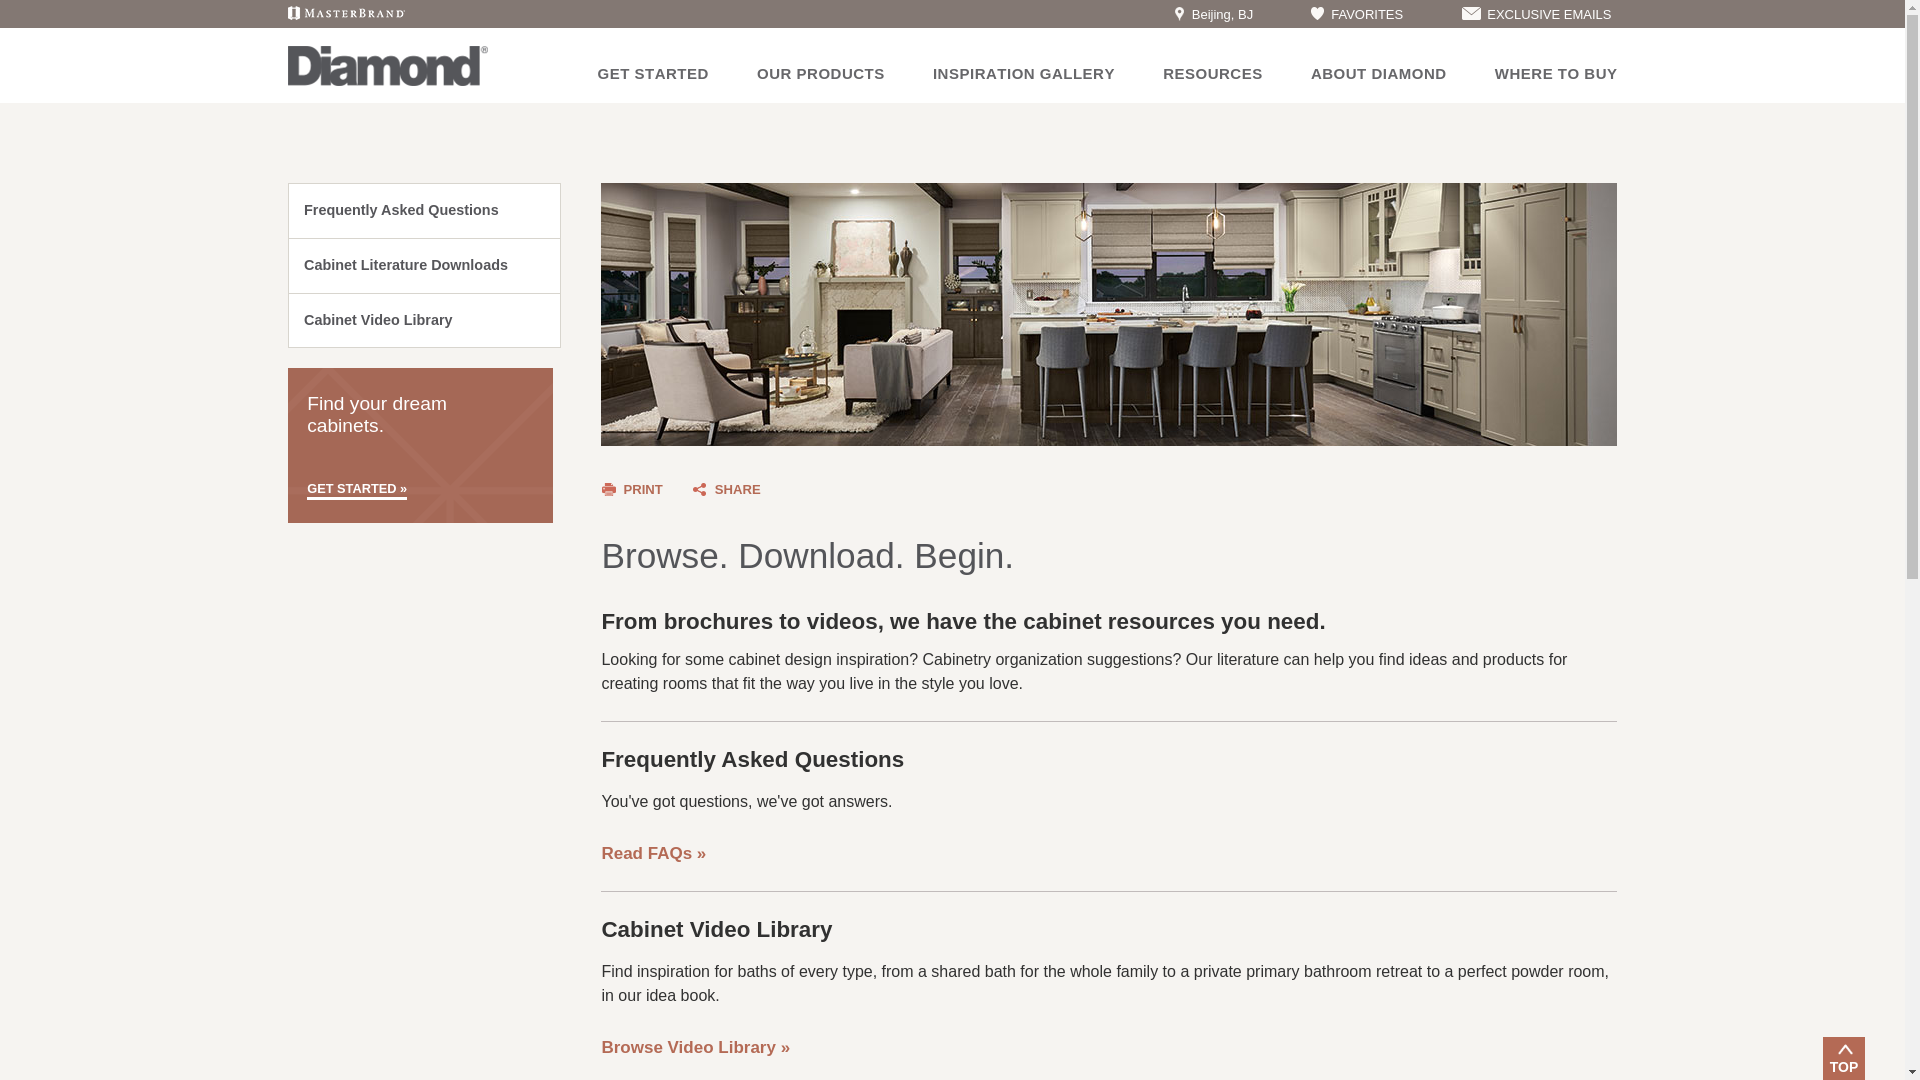  I want to click on RESOURCES, so click(1213, 73).